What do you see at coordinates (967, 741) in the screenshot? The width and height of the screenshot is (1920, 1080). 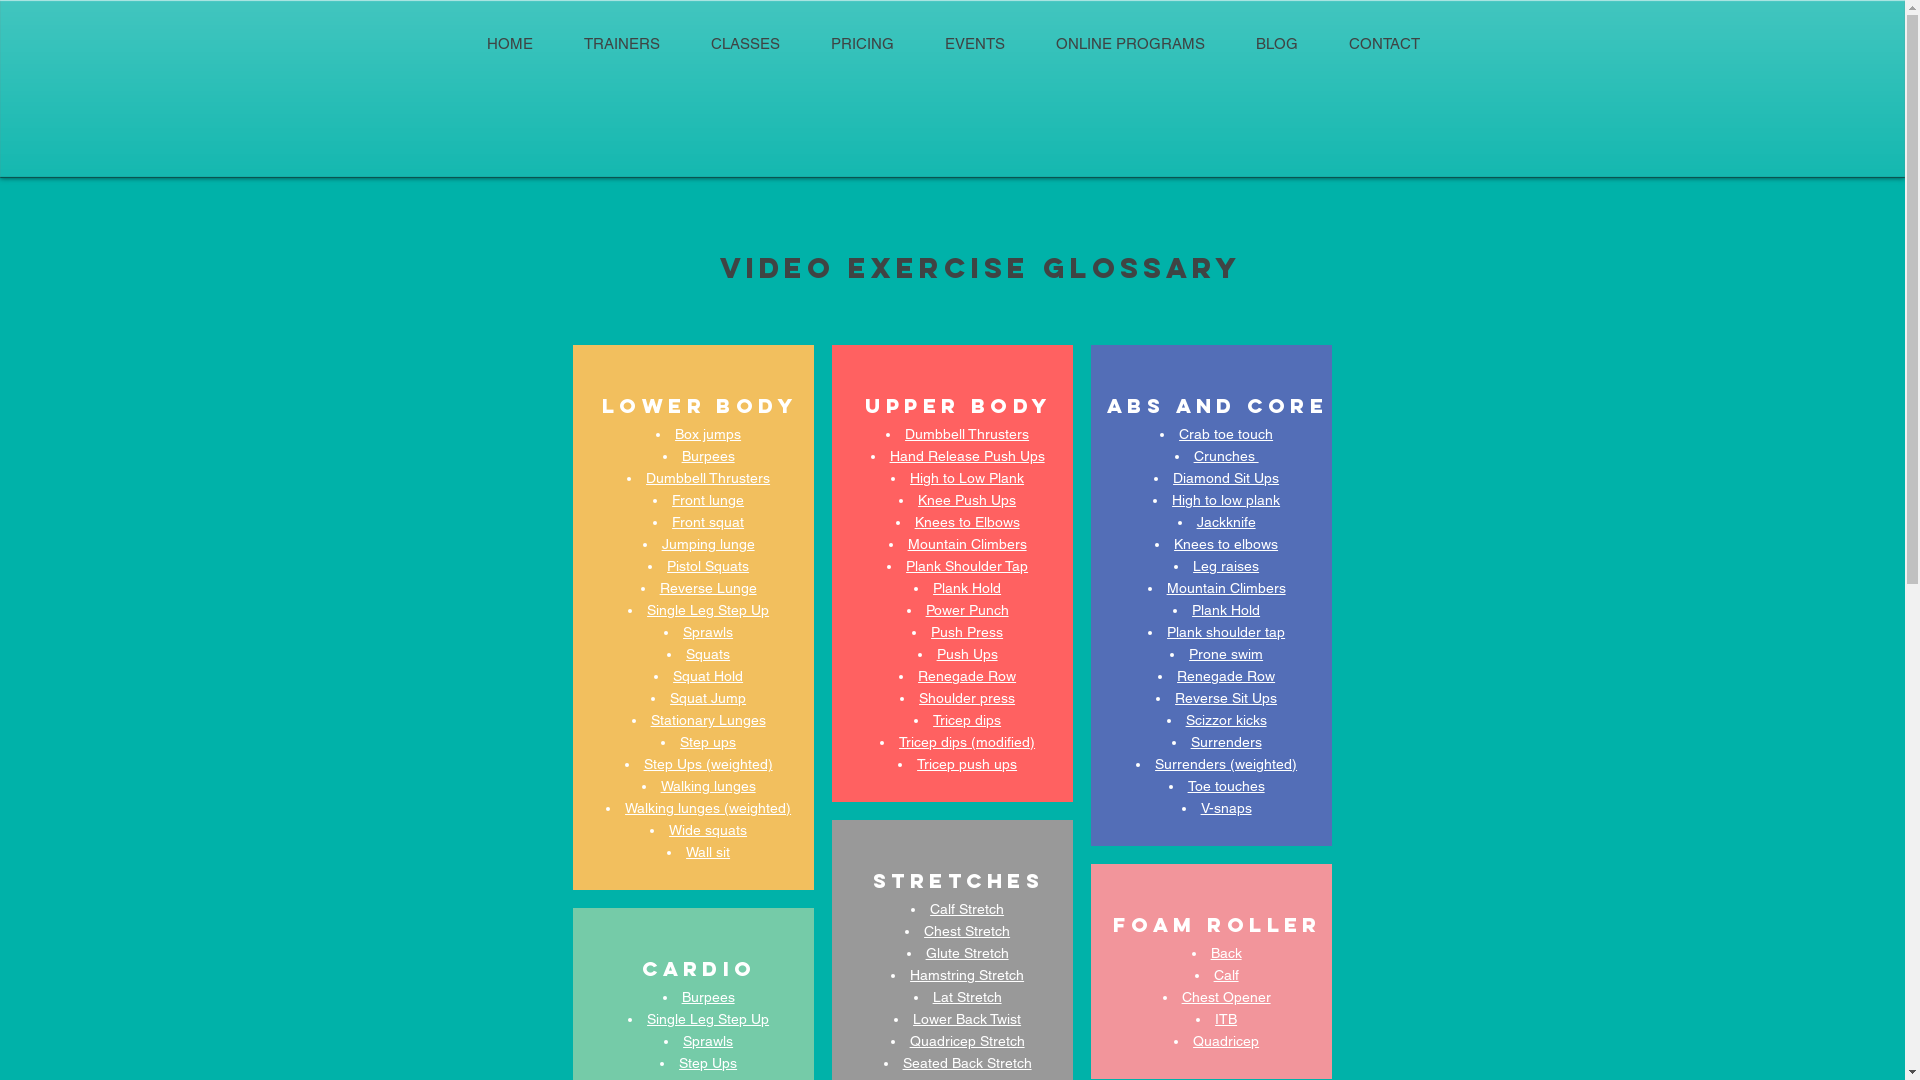 I see `Tricep dips (modified)` at bounding box center [967, 741].